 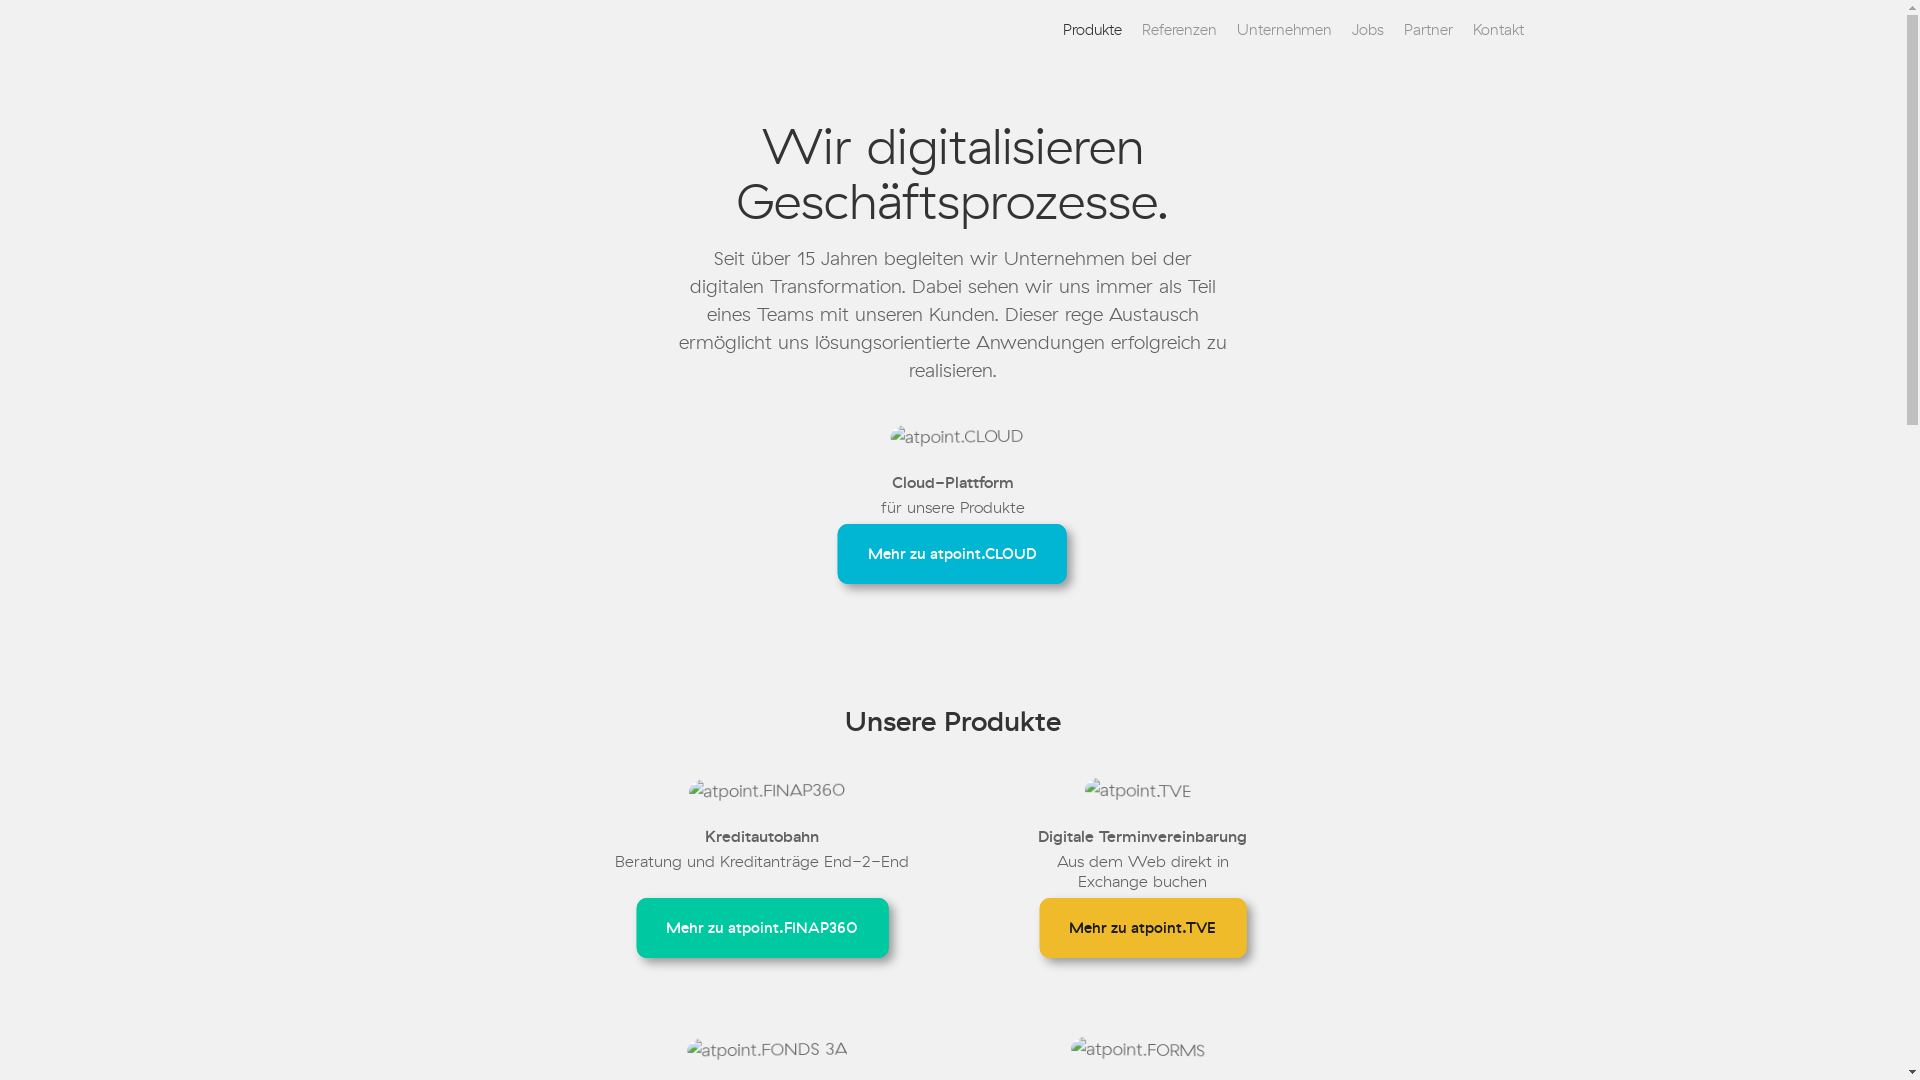 I want to click on atpoint.FINAP360, so click(x=776, y=791).